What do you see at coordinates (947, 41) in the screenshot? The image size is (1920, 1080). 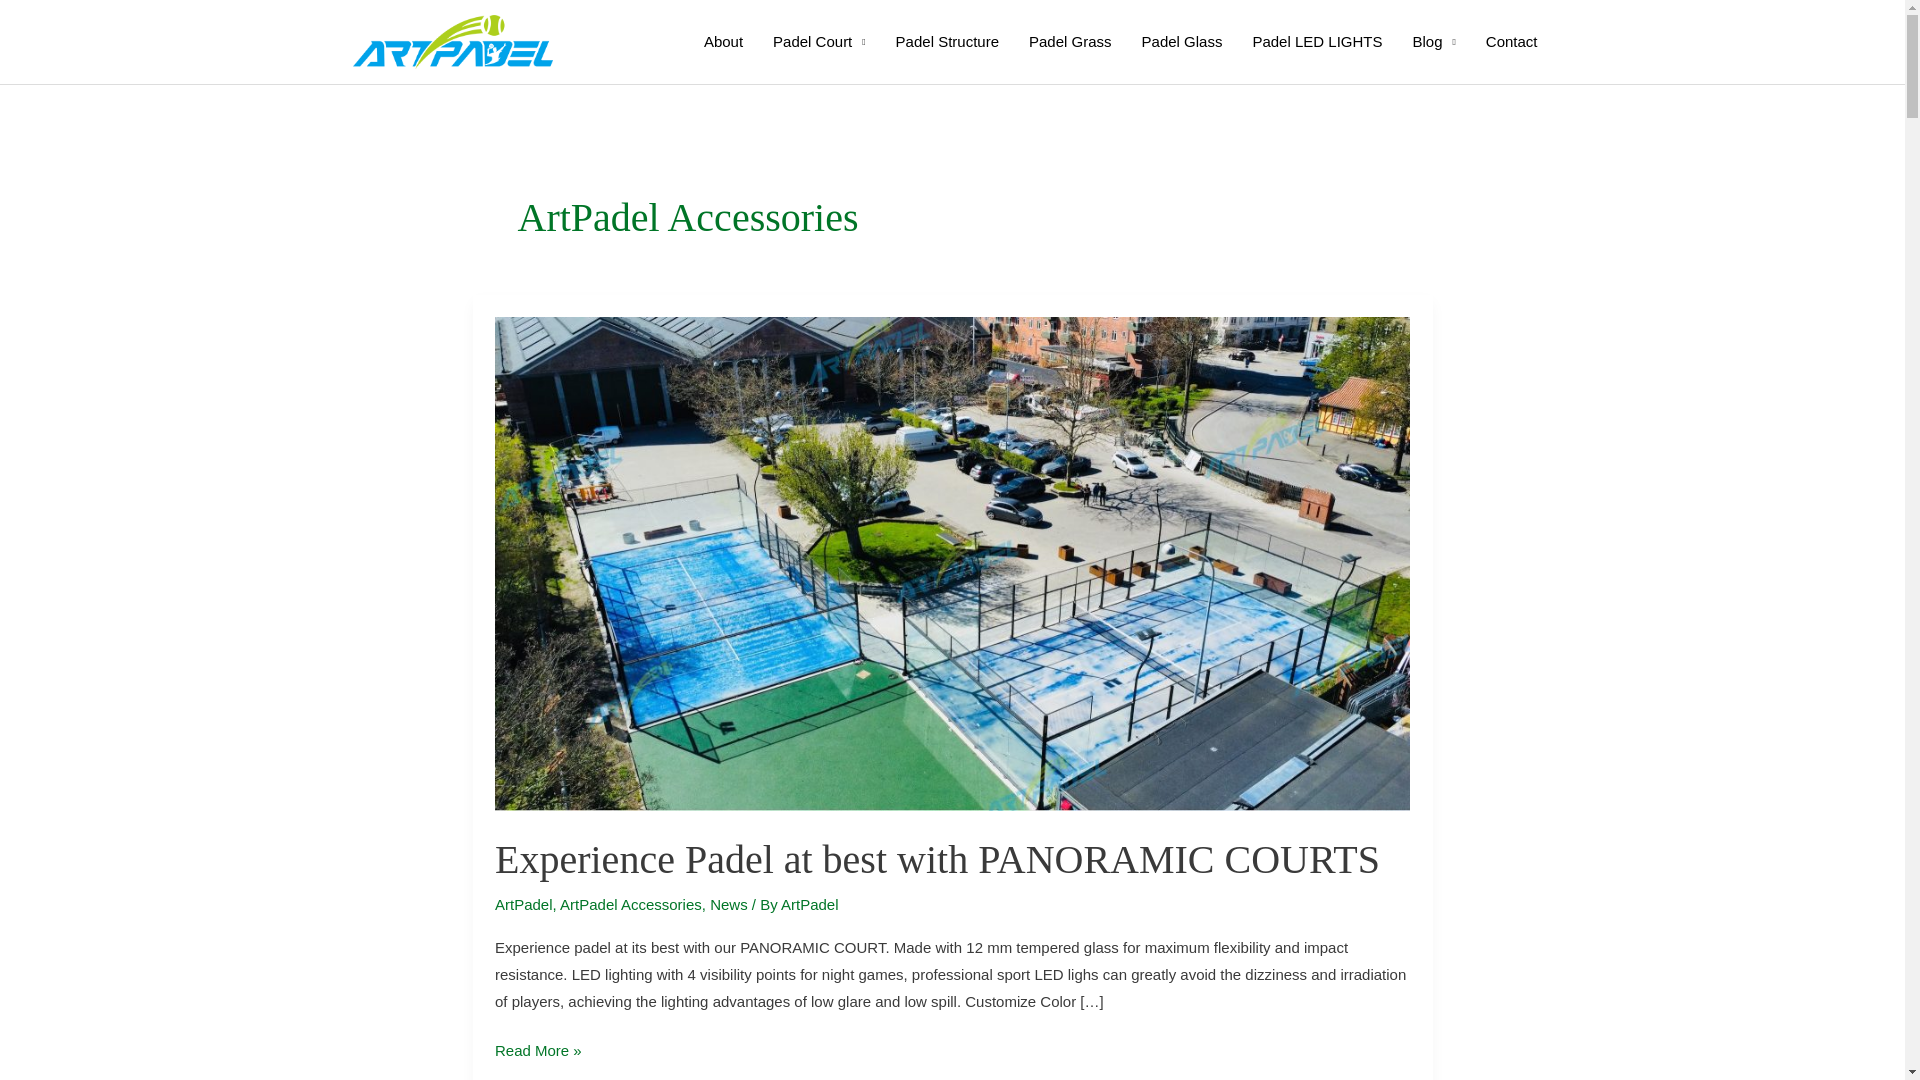 I see `Padel Structure` at bounding box center [947, 41].